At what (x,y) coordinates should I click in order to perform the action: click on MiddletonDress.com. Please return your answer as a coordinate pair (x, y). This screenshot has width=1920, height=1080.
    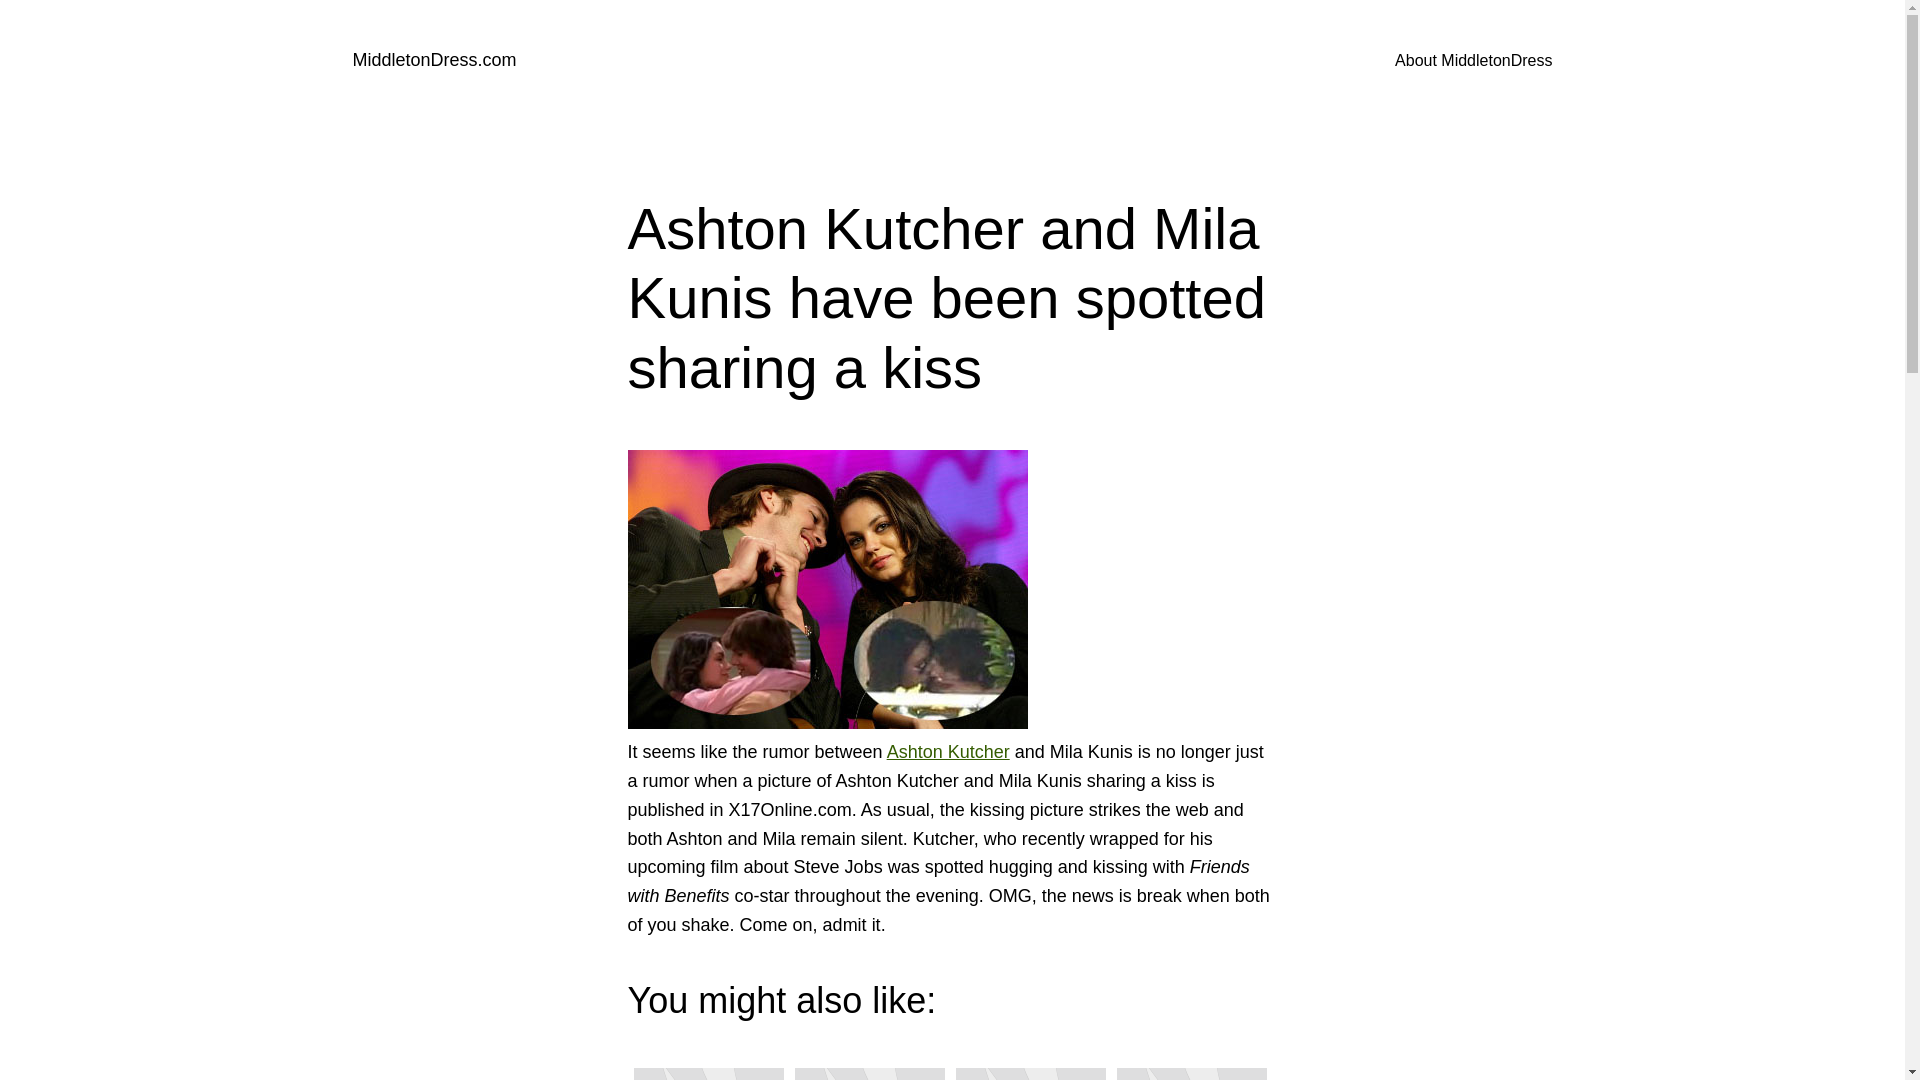
    Looking at the image, I should click on (434, 60).